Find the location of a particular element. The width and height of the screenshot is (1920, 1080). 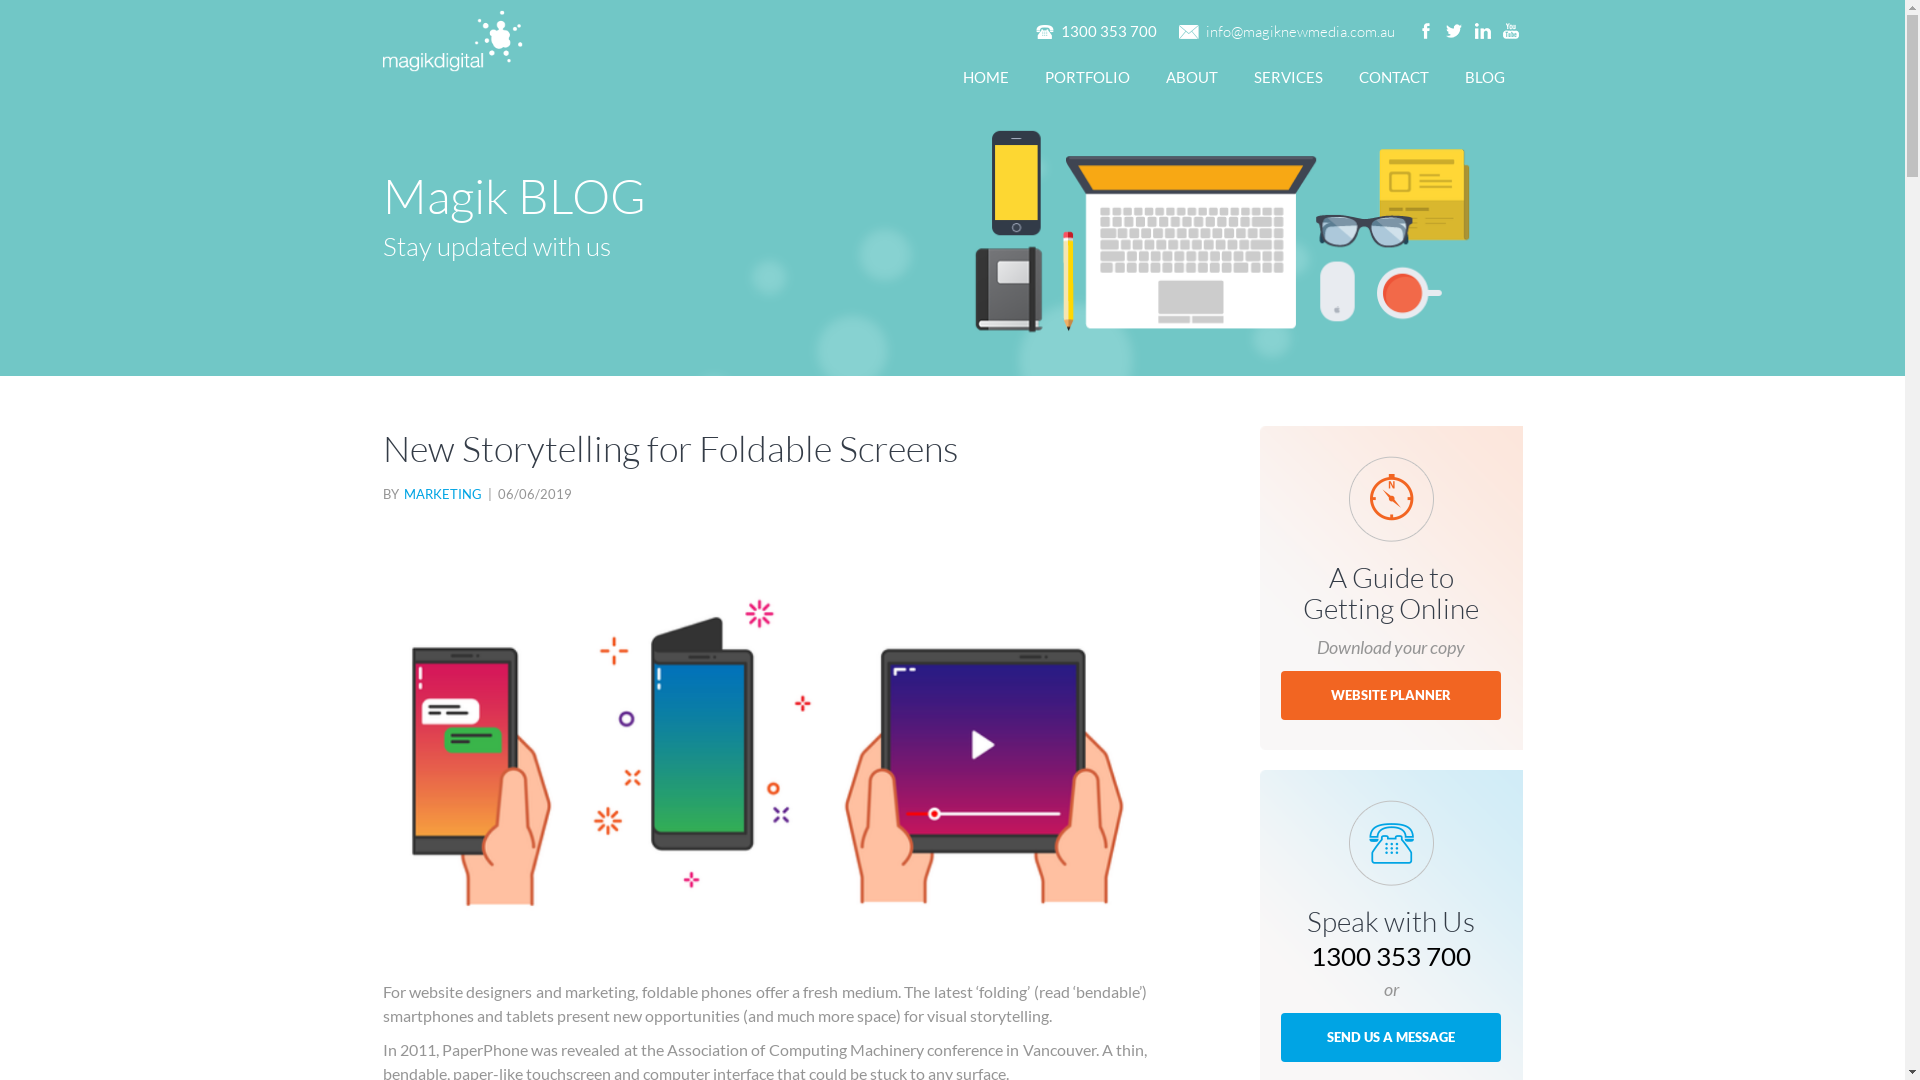

BLOG is located at coordinates (1484, 78).